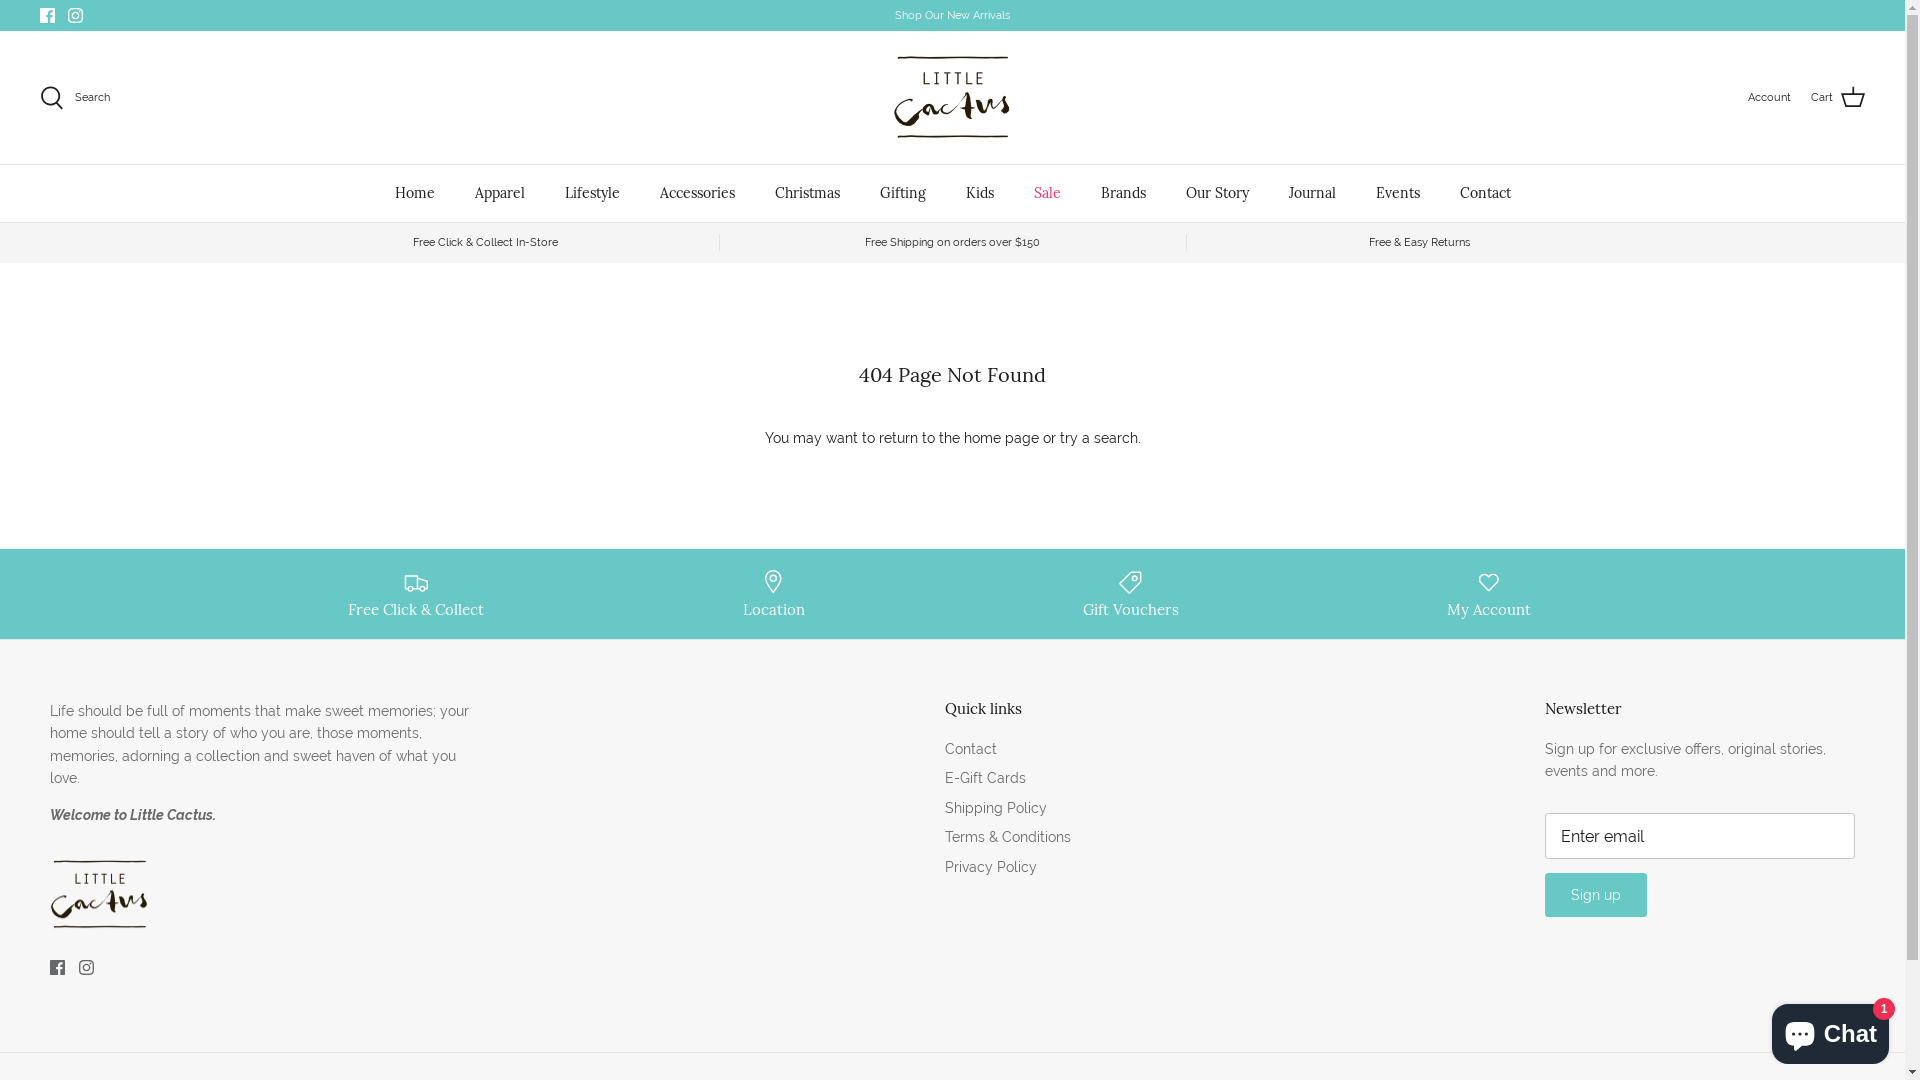 Image resolution: width=1920 pixels, height=1080 pixels. Describe the element at coordinates (1312, 194) in the screenshot. I see `Journal` at that location.